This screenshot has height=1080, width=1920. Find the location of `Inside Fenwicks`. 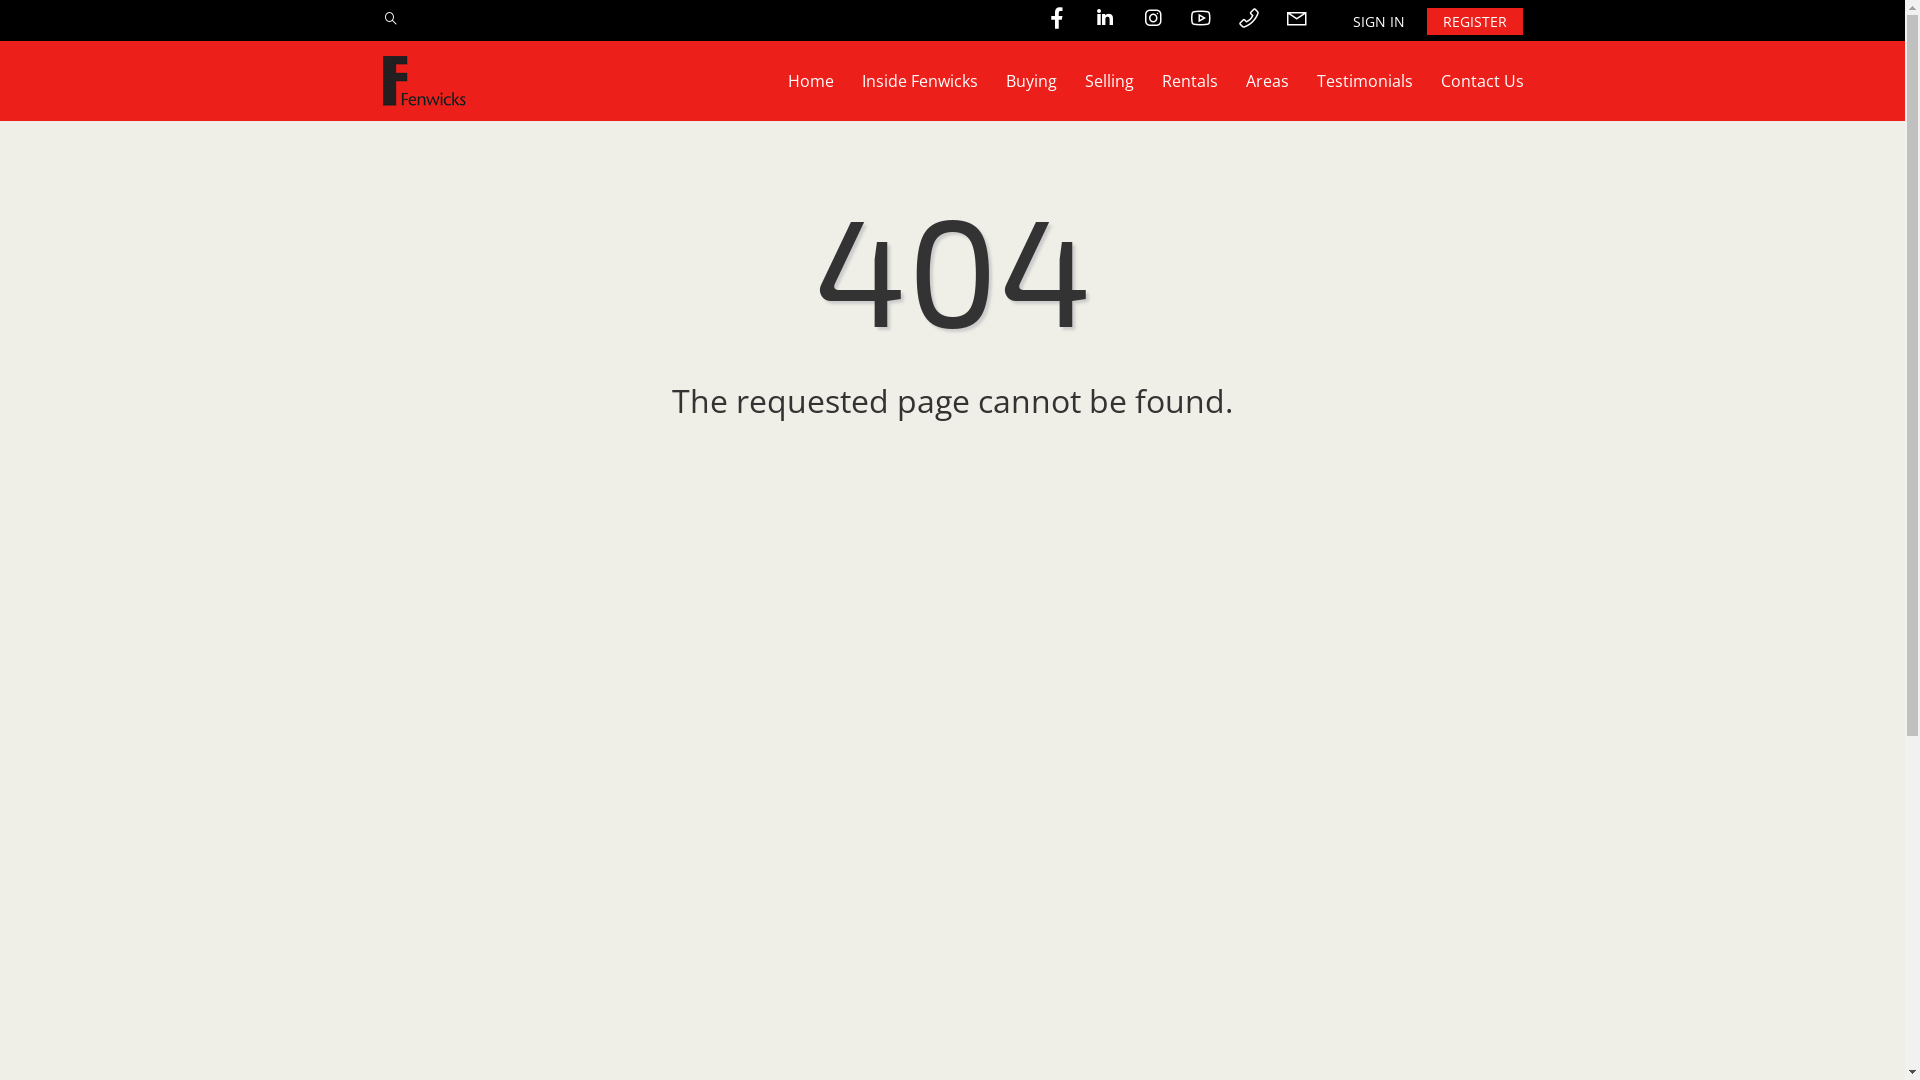

Inside Fenwicks is located at coordinates (920, 81).